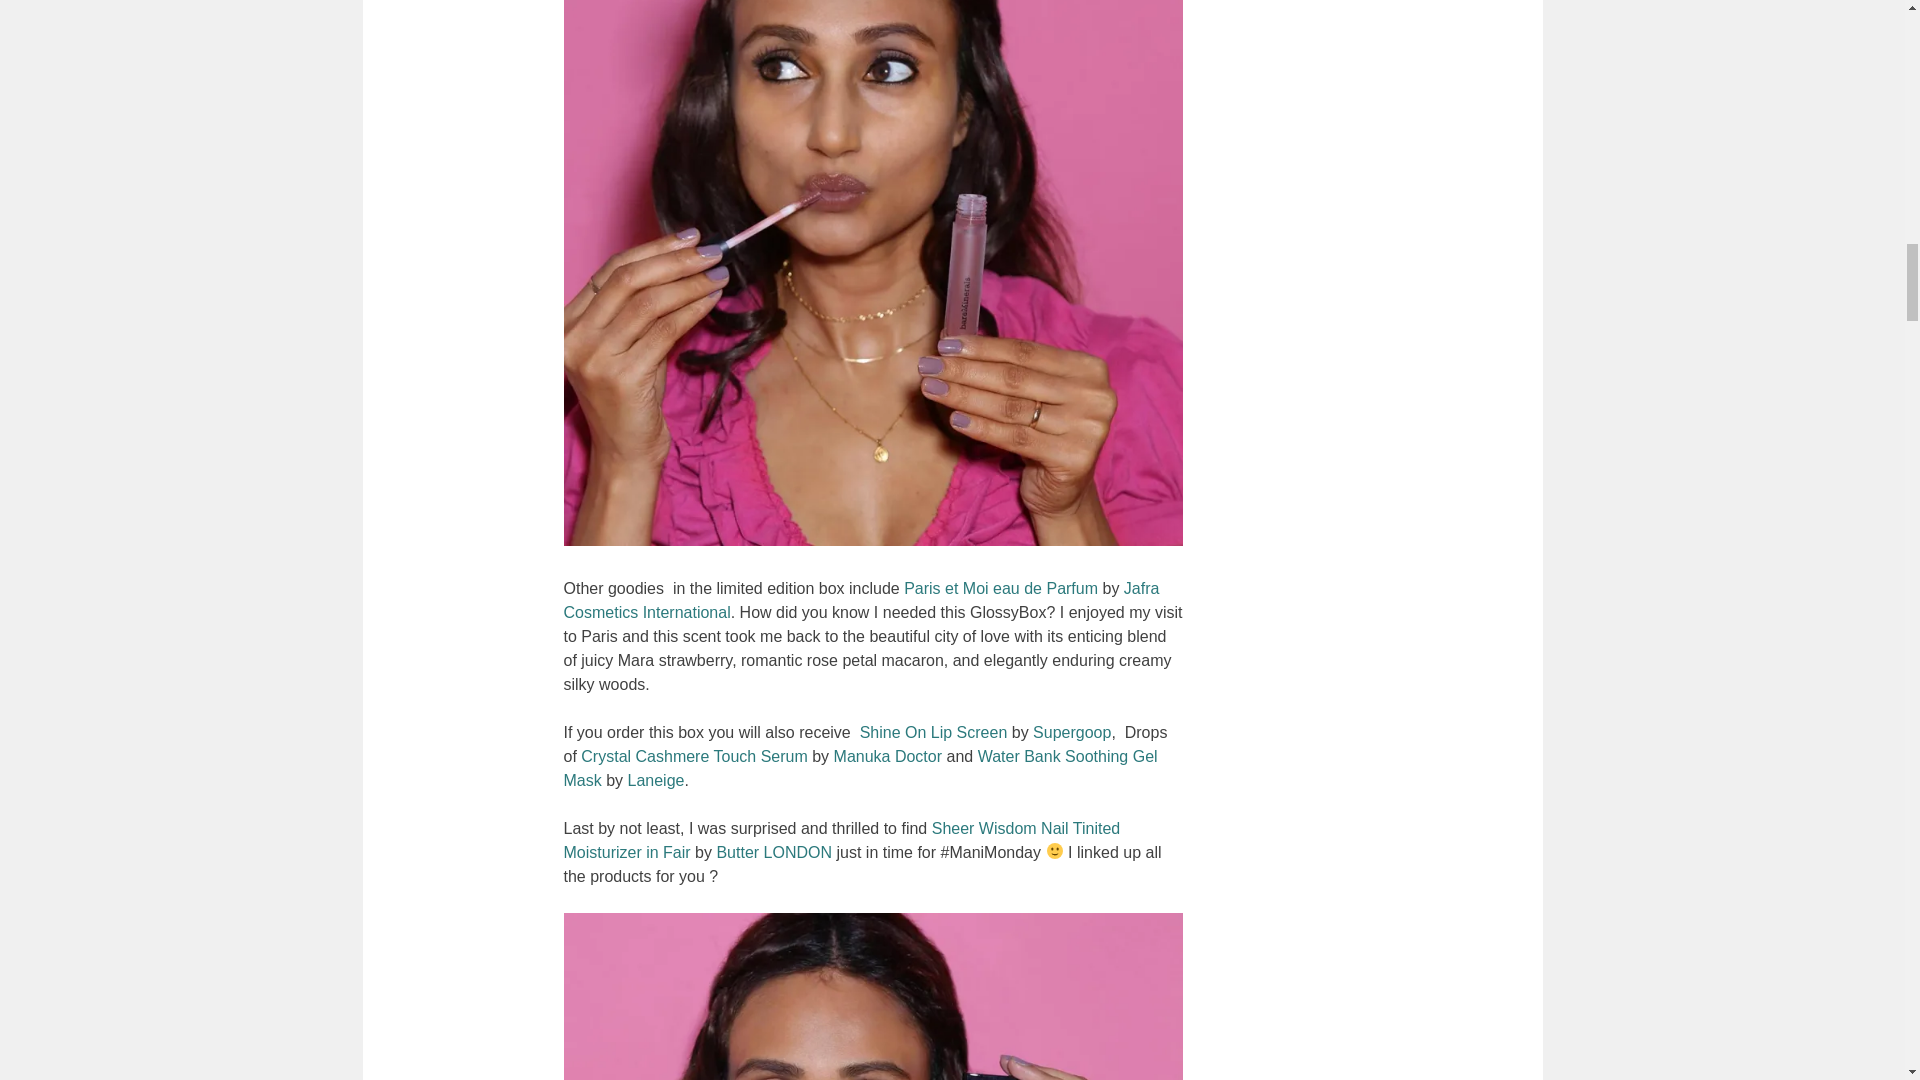  What do you see at coordinates (694, 756) in the screenshot?
I see `Crystal Cashmere Touch Serum` at bounding box center [694, 756].